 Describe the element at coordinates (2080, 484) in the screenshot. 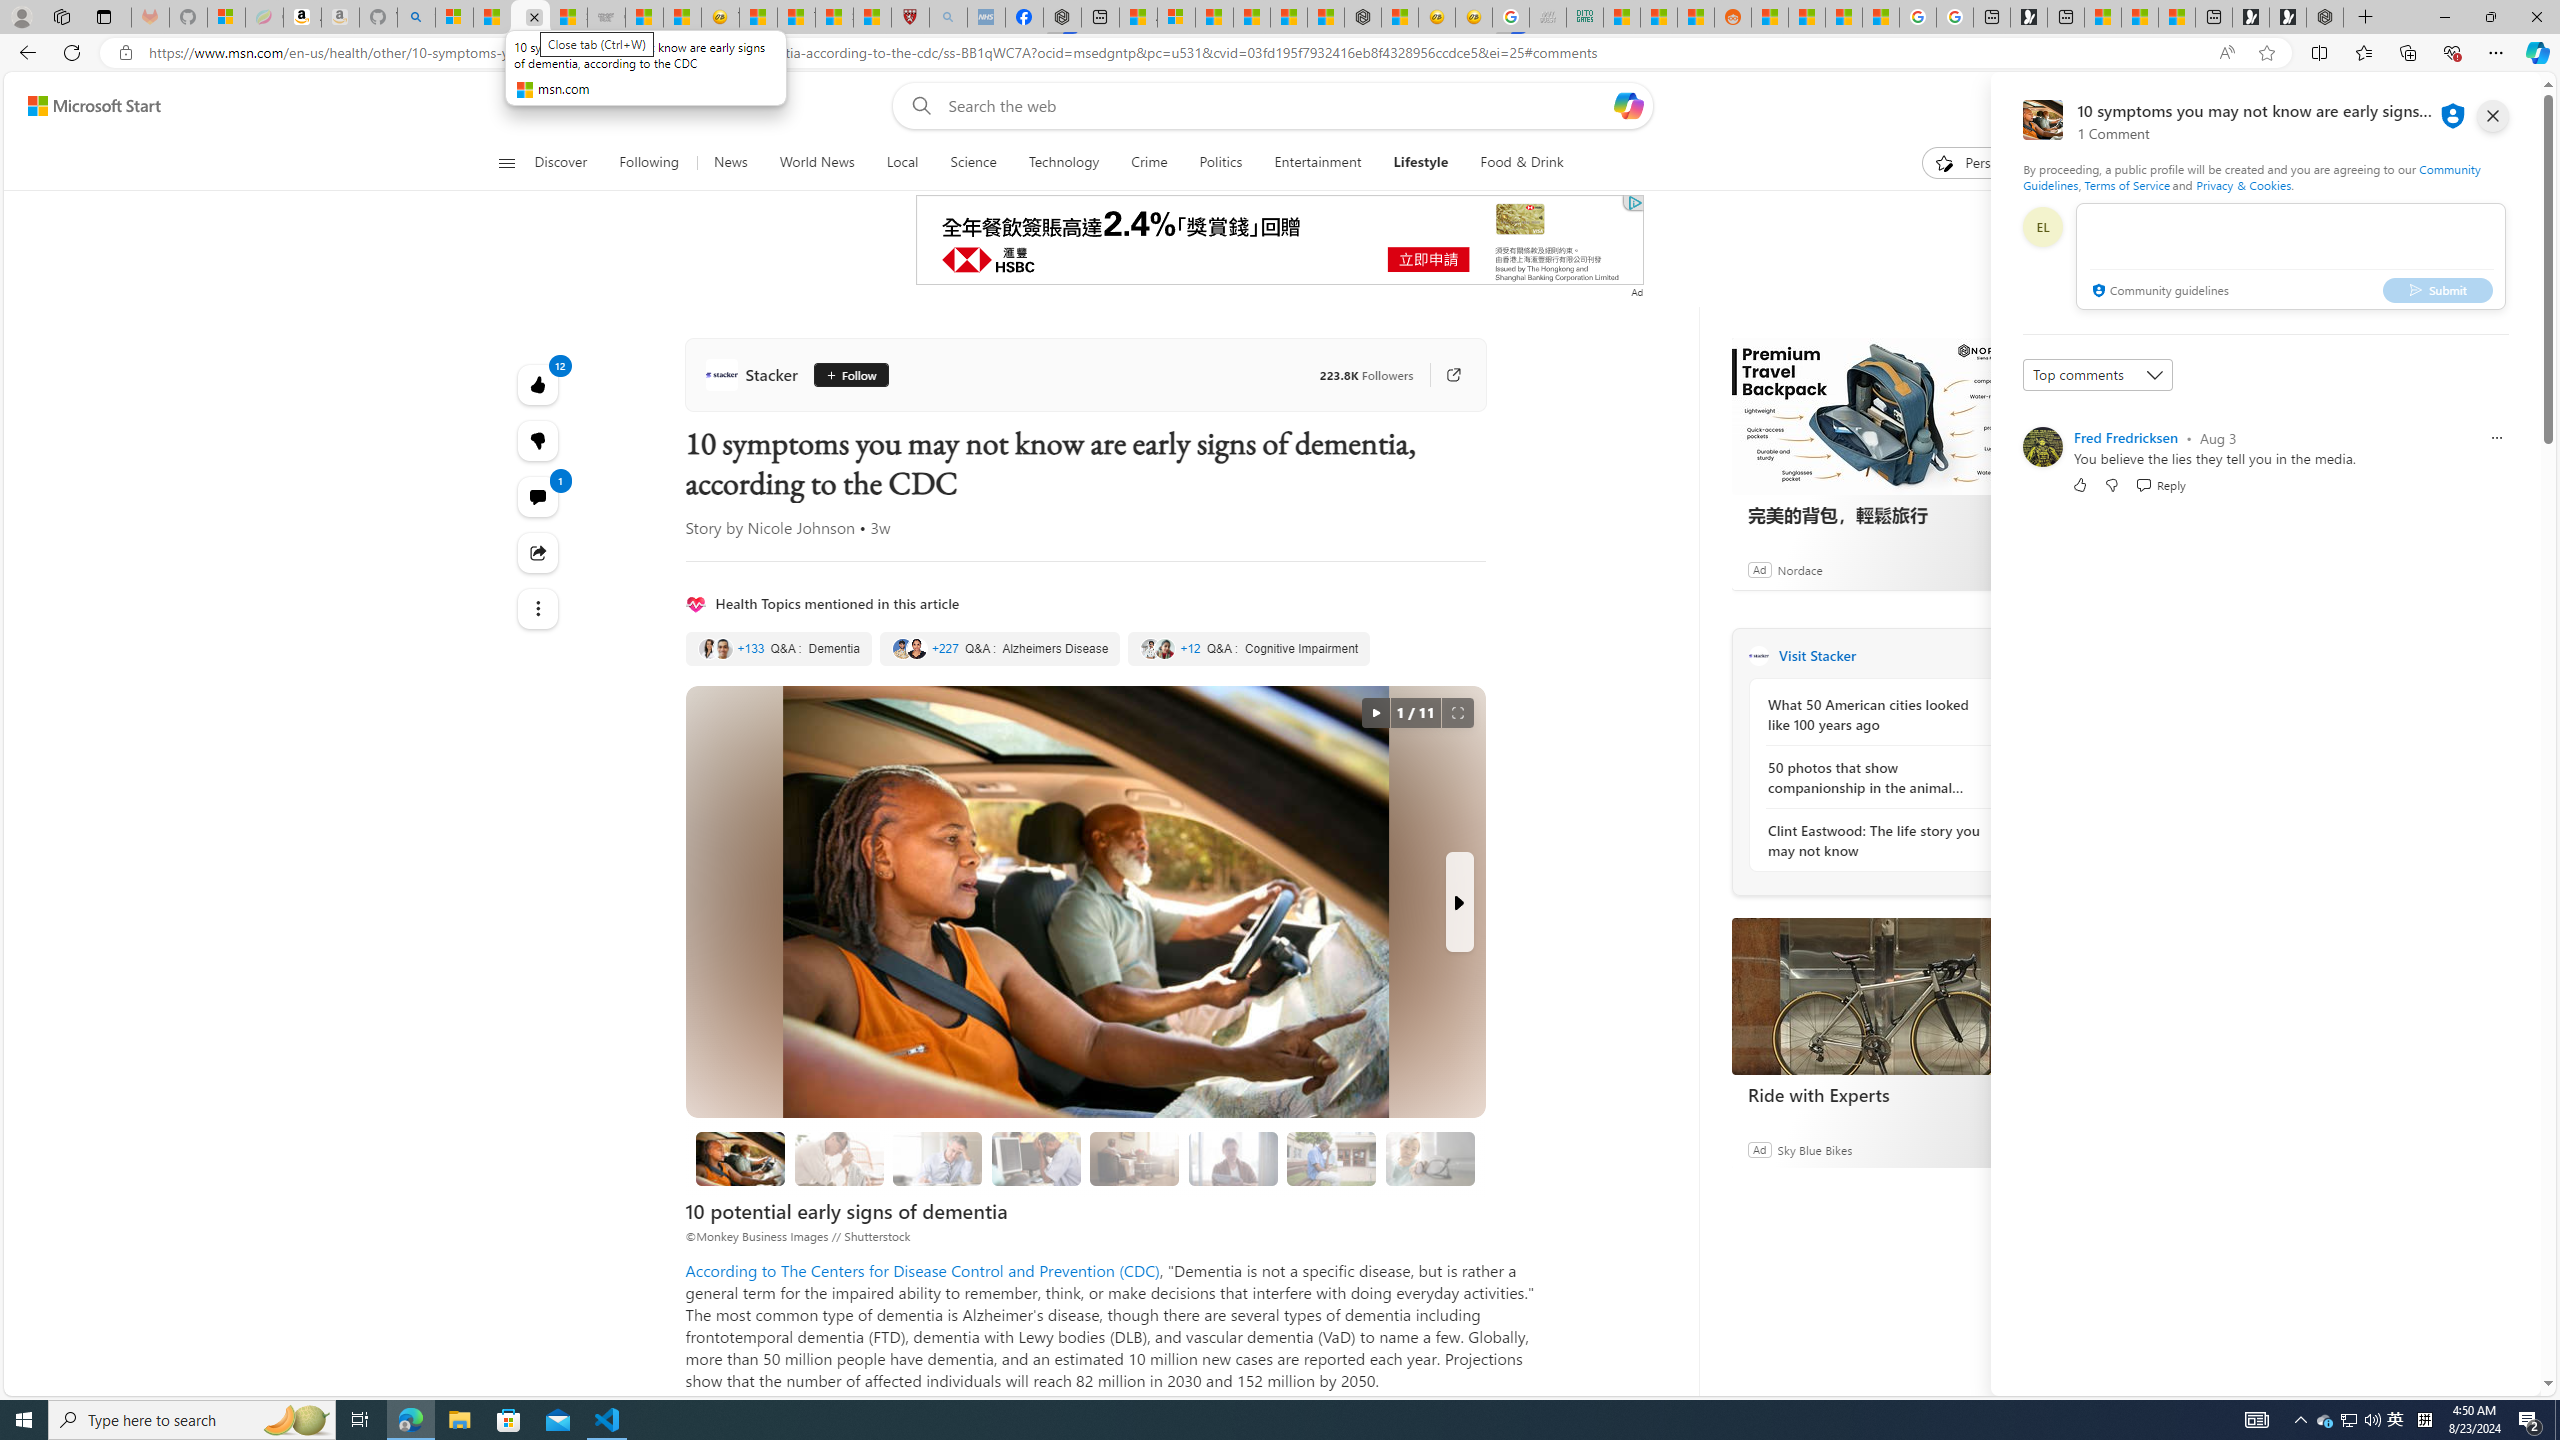

I see `Like` at that location.